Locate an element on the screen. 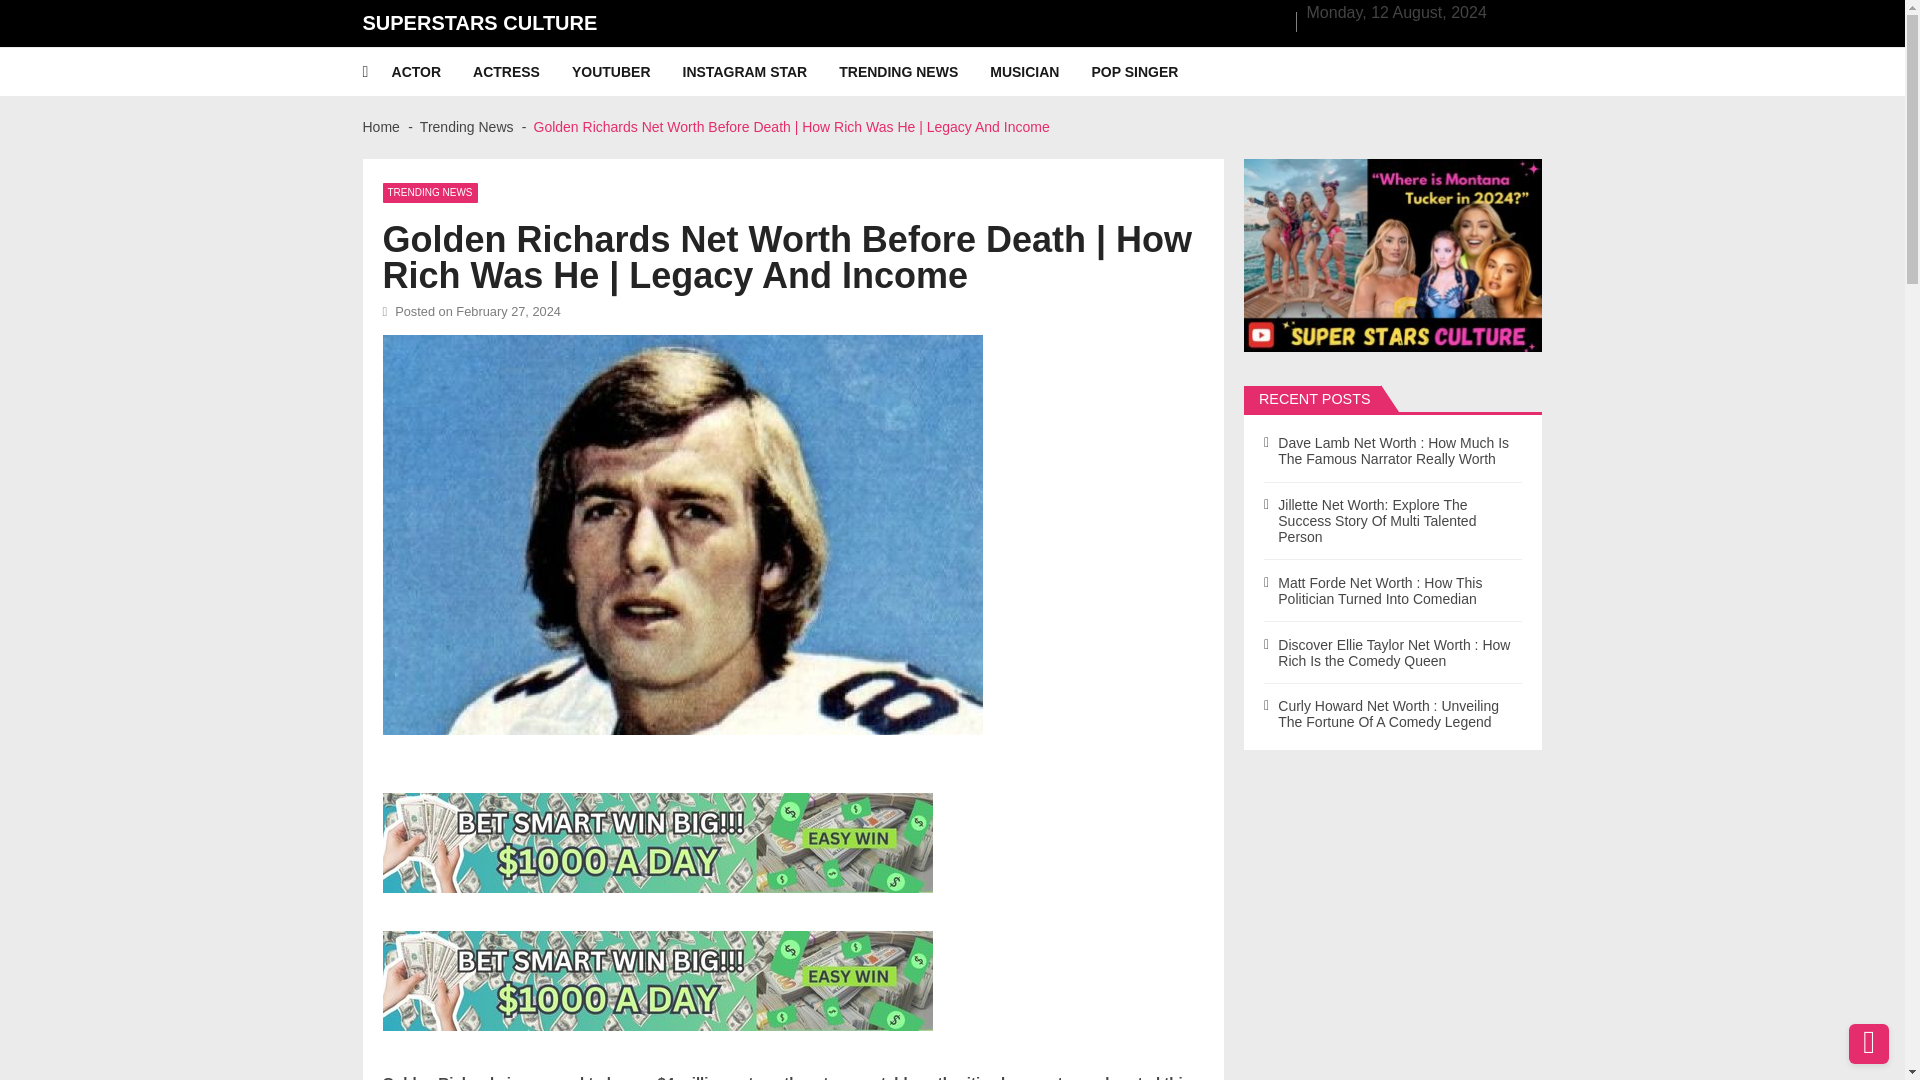  TRENDING NEWS is located at coordinates (429, 192).